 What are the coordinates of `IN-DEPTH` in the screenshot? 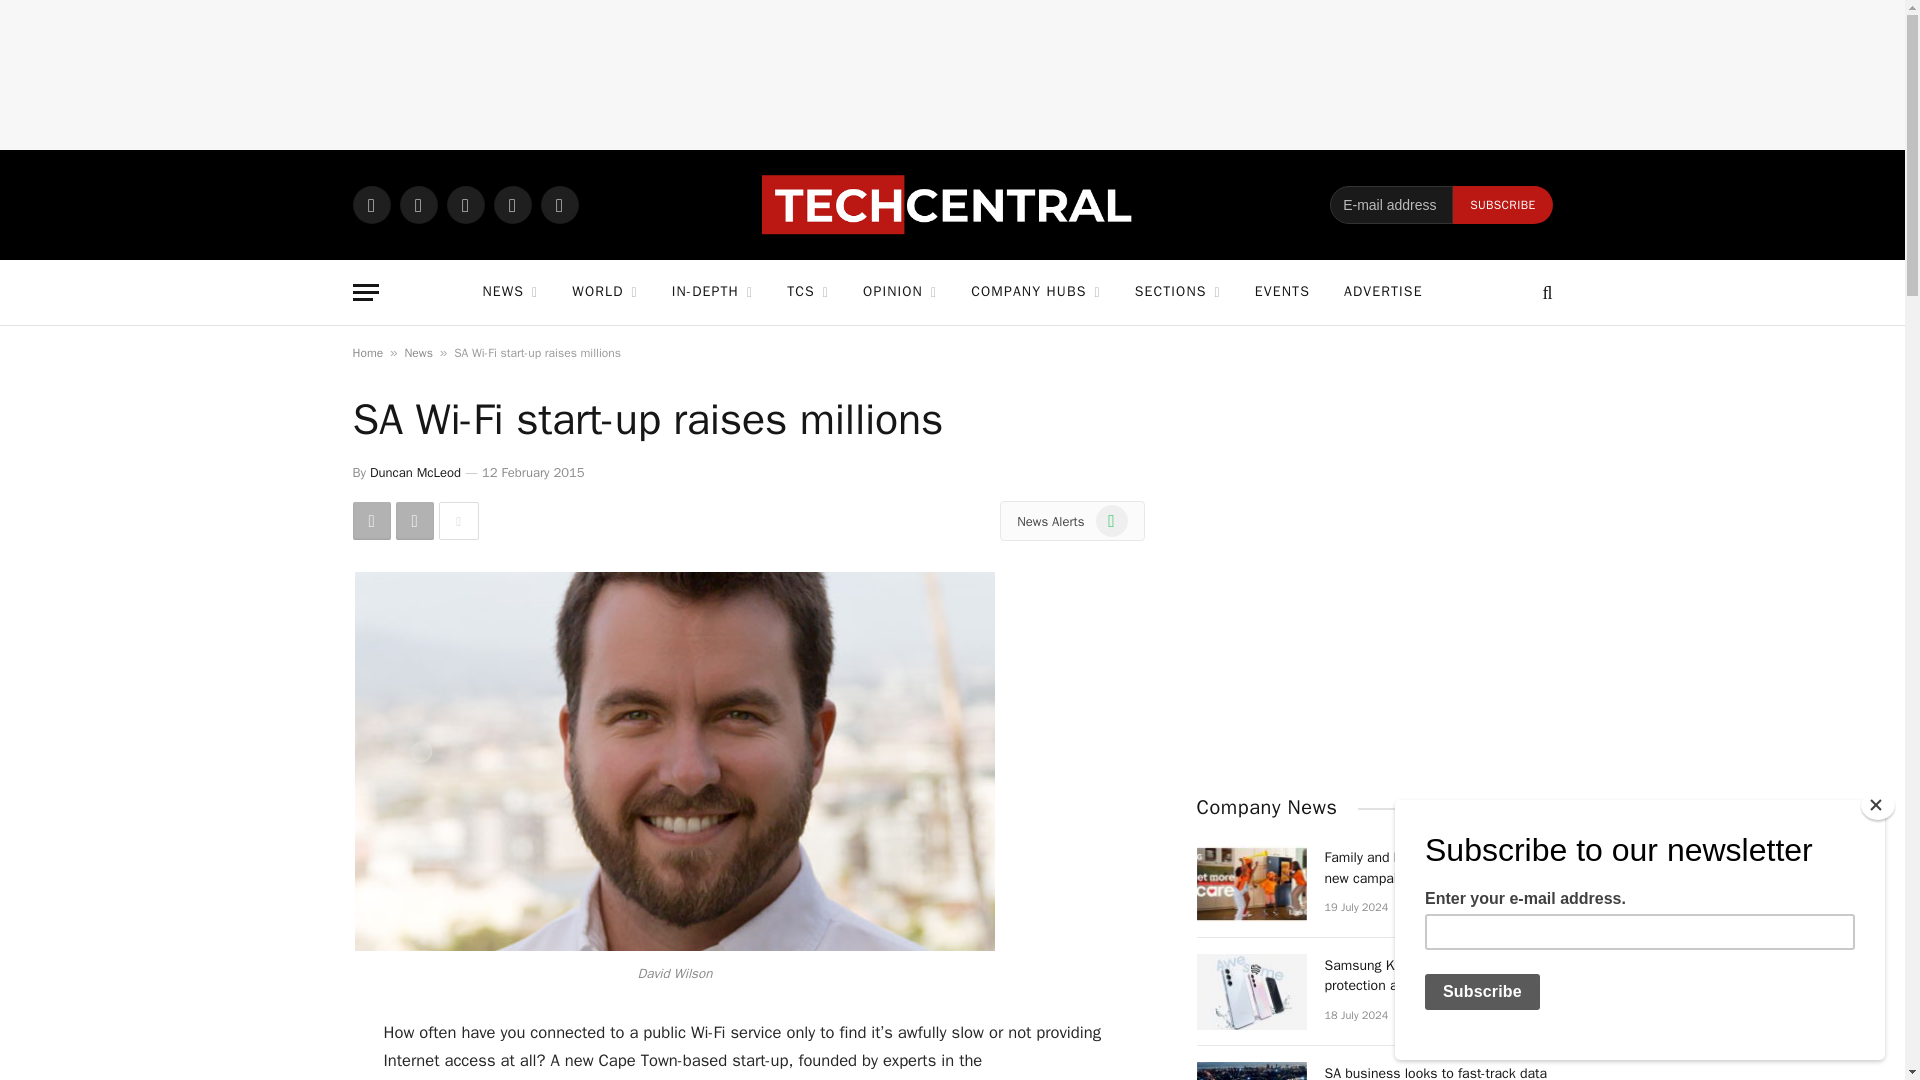 It's located at (712, 292).